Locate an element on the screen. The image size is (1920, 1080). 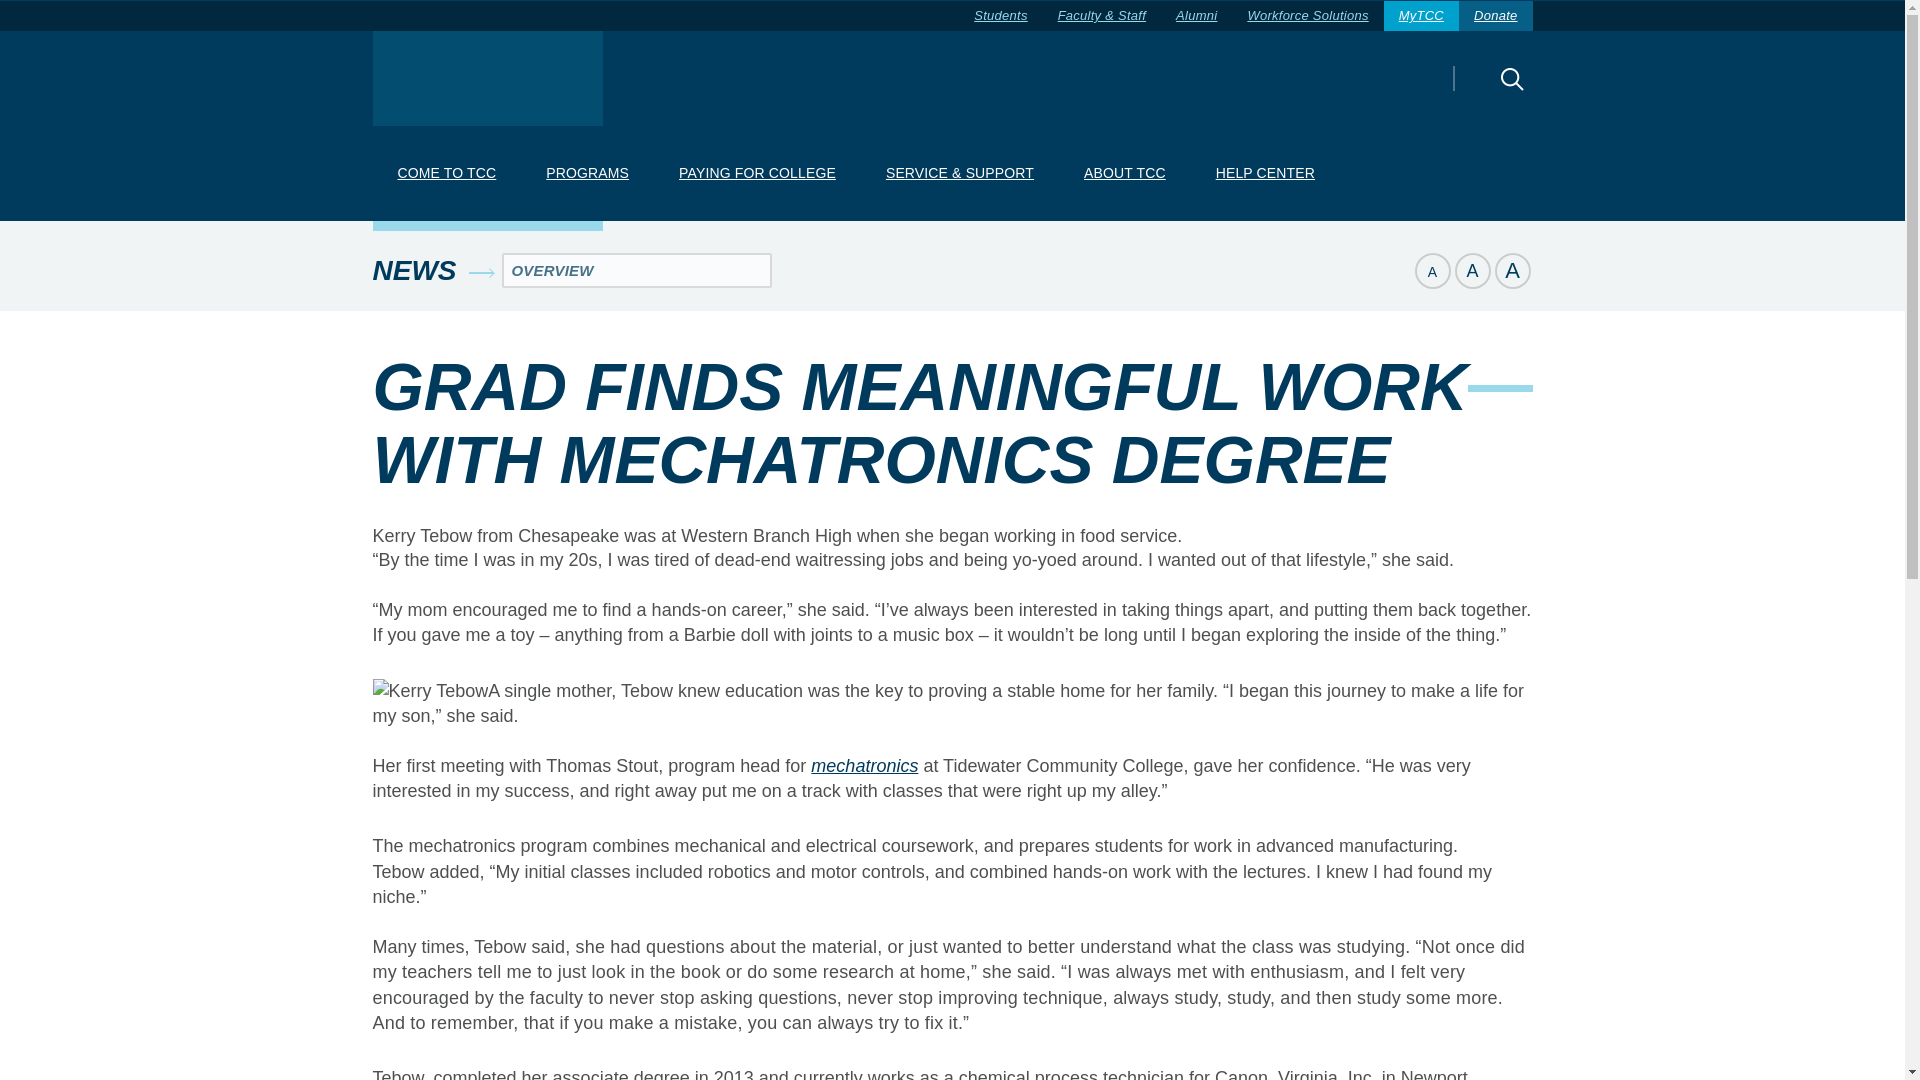
MyTCC is located at coordinates (1422, 16).